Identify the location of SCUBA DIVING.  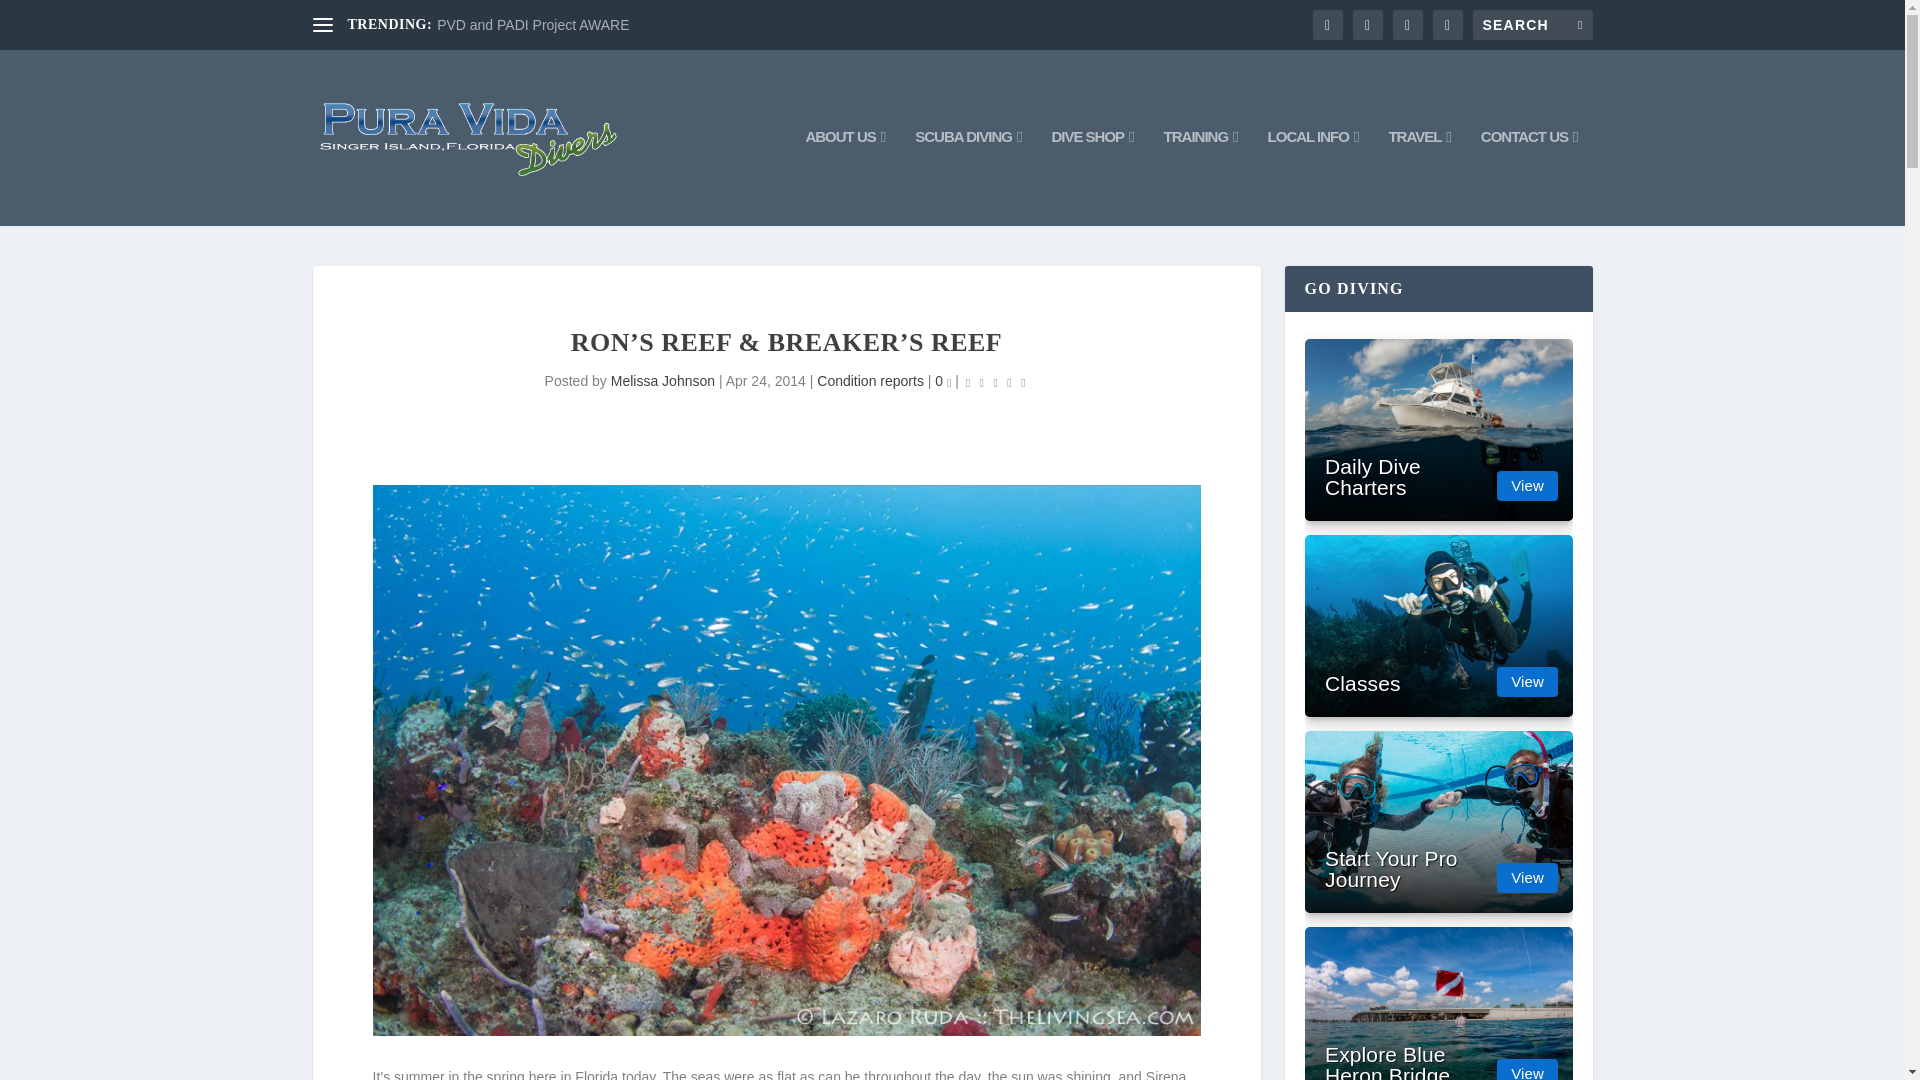
(968, 176).